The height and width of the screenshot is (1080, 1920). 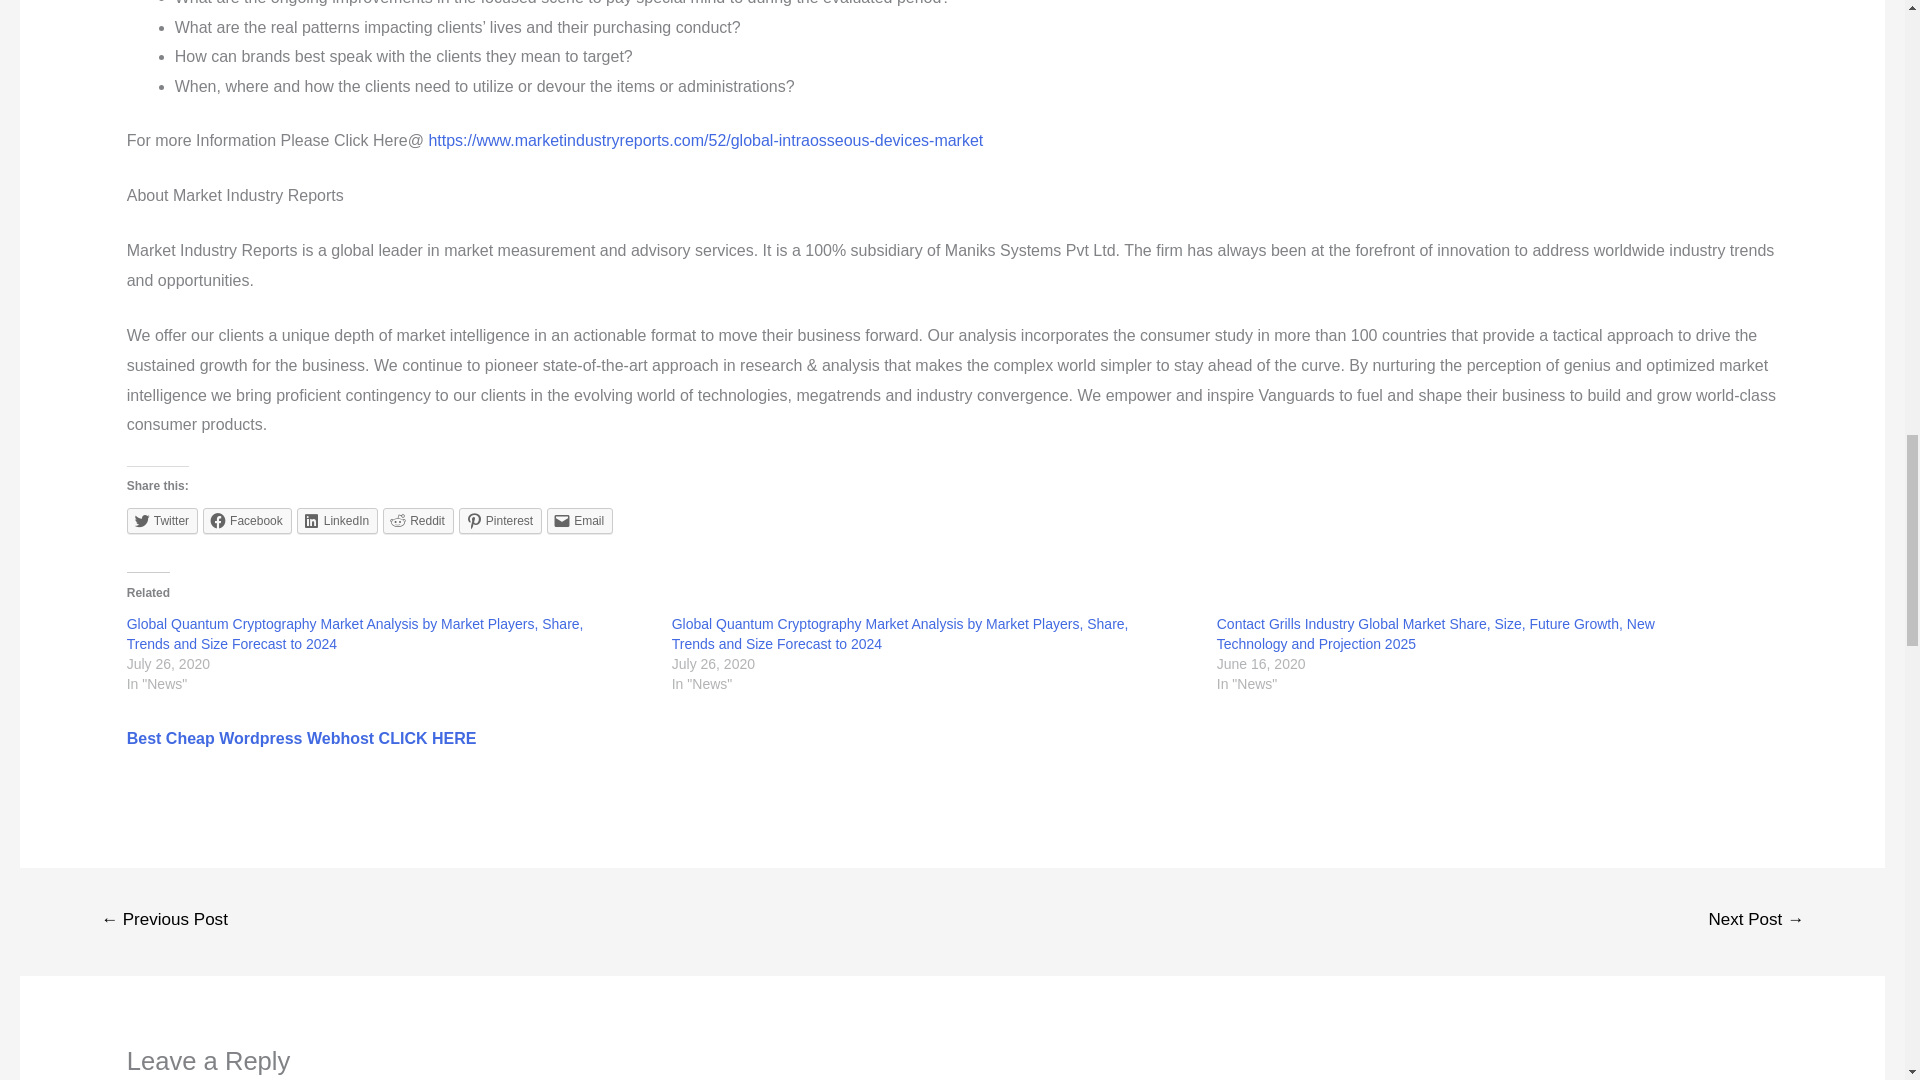 What do you see at coordinates (418, 520) in the screenshot?
I see `Reddit` at bounding box center [418, 520].